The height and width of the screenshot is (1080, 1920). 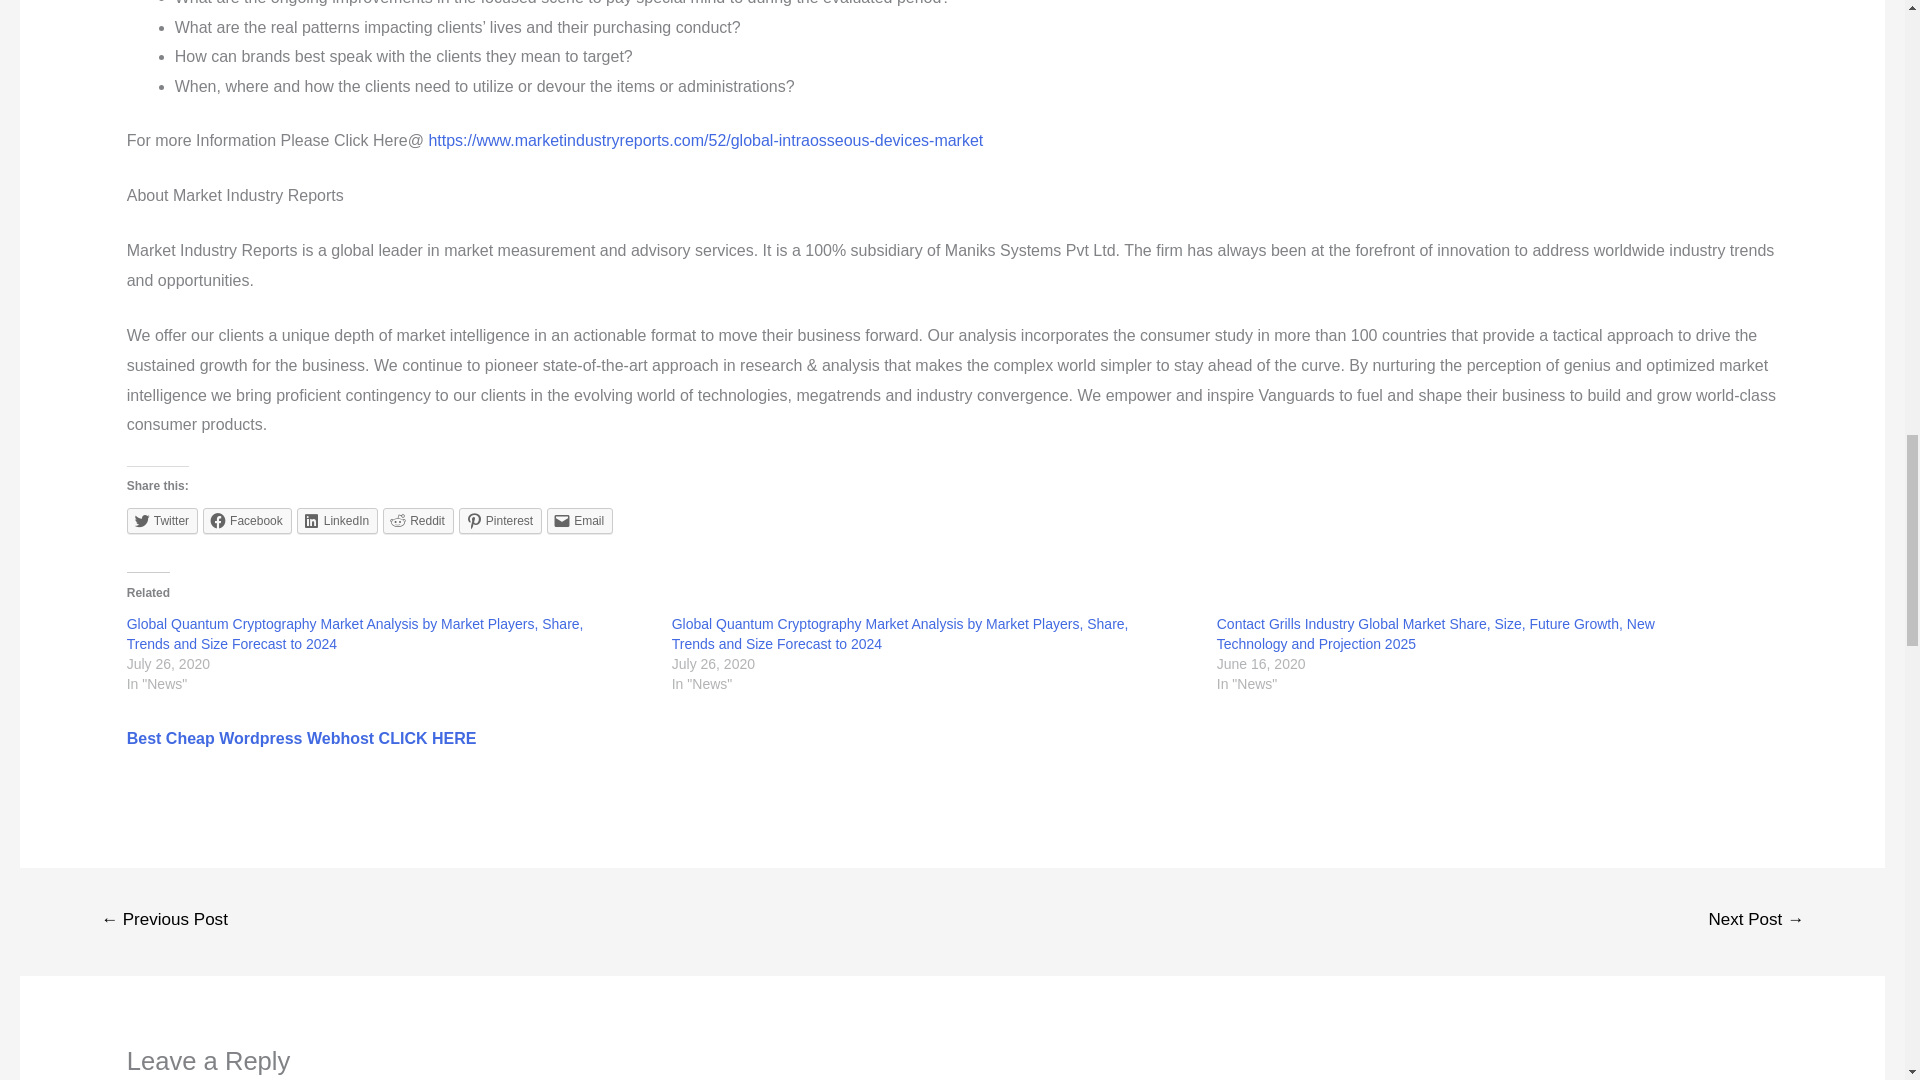 What do you see at coordinates (418, 520) in the screenshot?
I see `Reddit` at bounding box center [418, 520].